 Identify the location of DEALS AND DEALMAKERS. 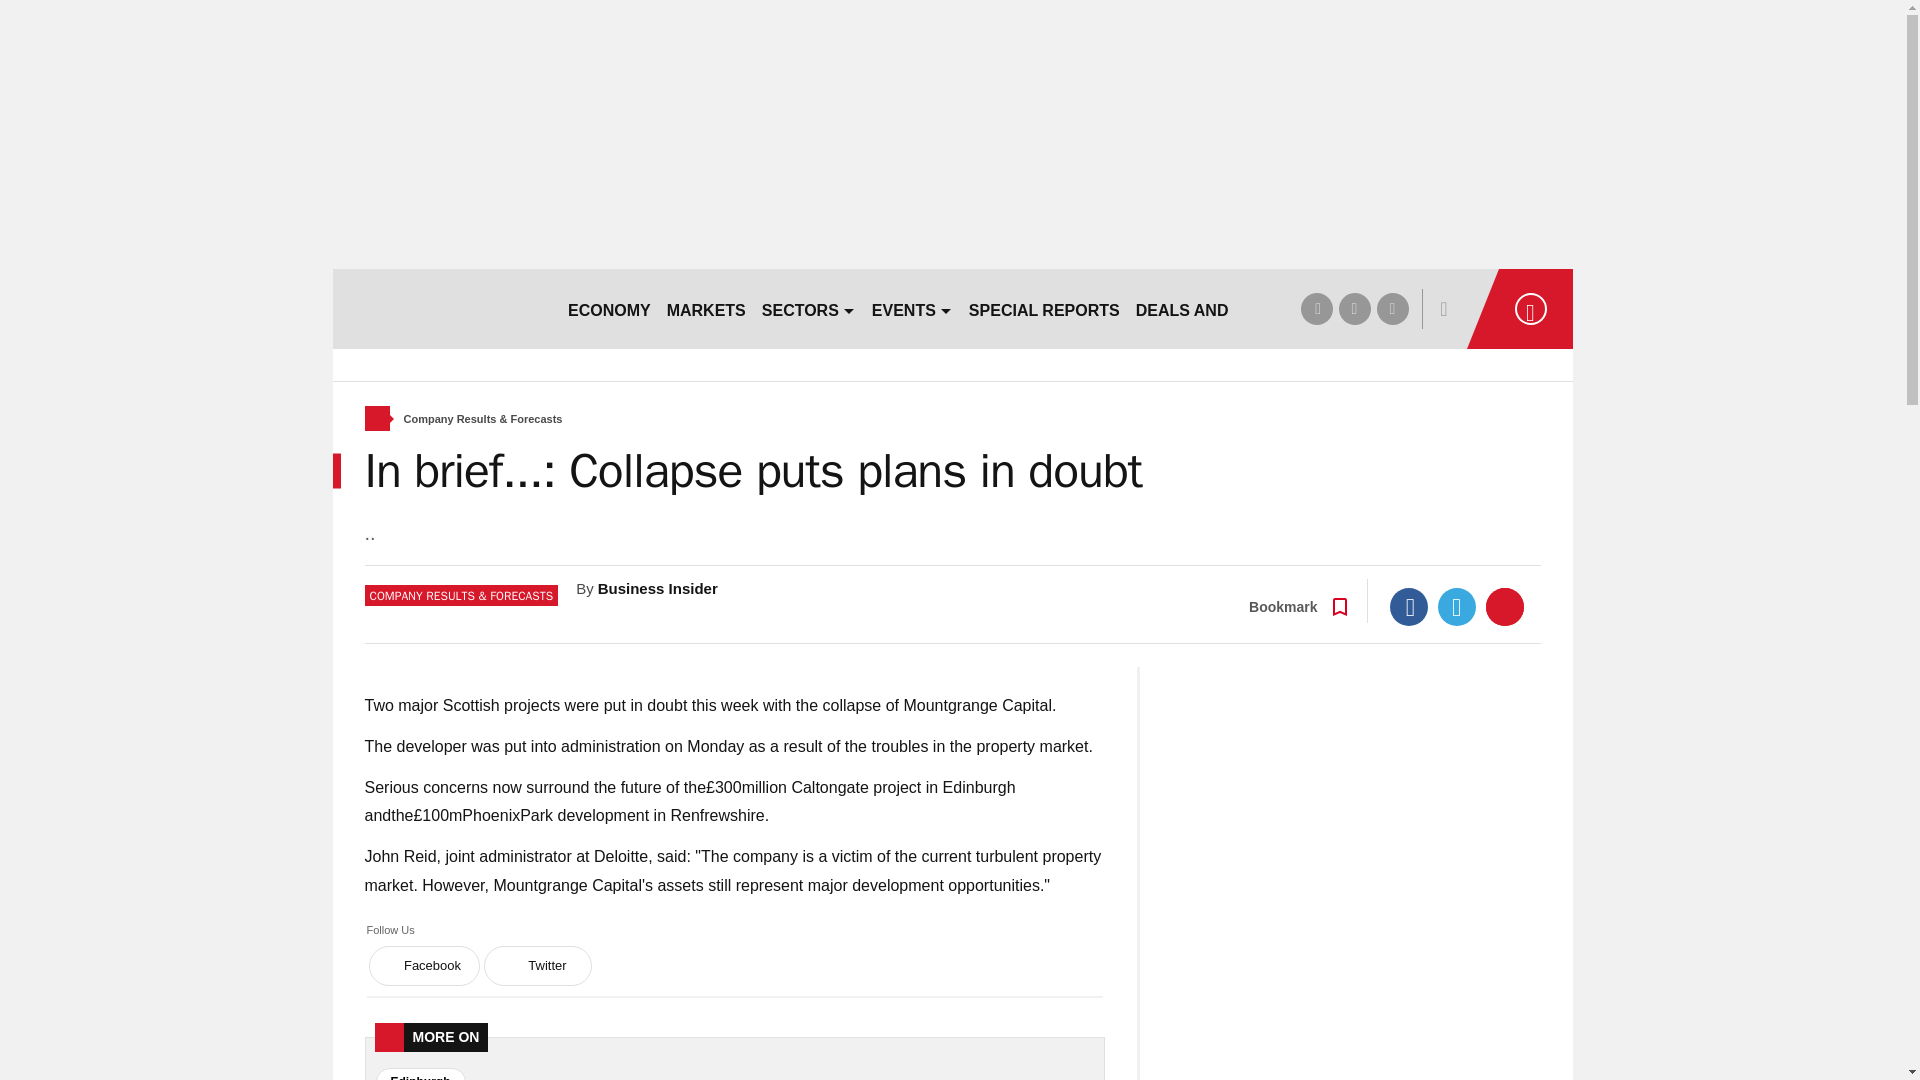
(1240, 308).